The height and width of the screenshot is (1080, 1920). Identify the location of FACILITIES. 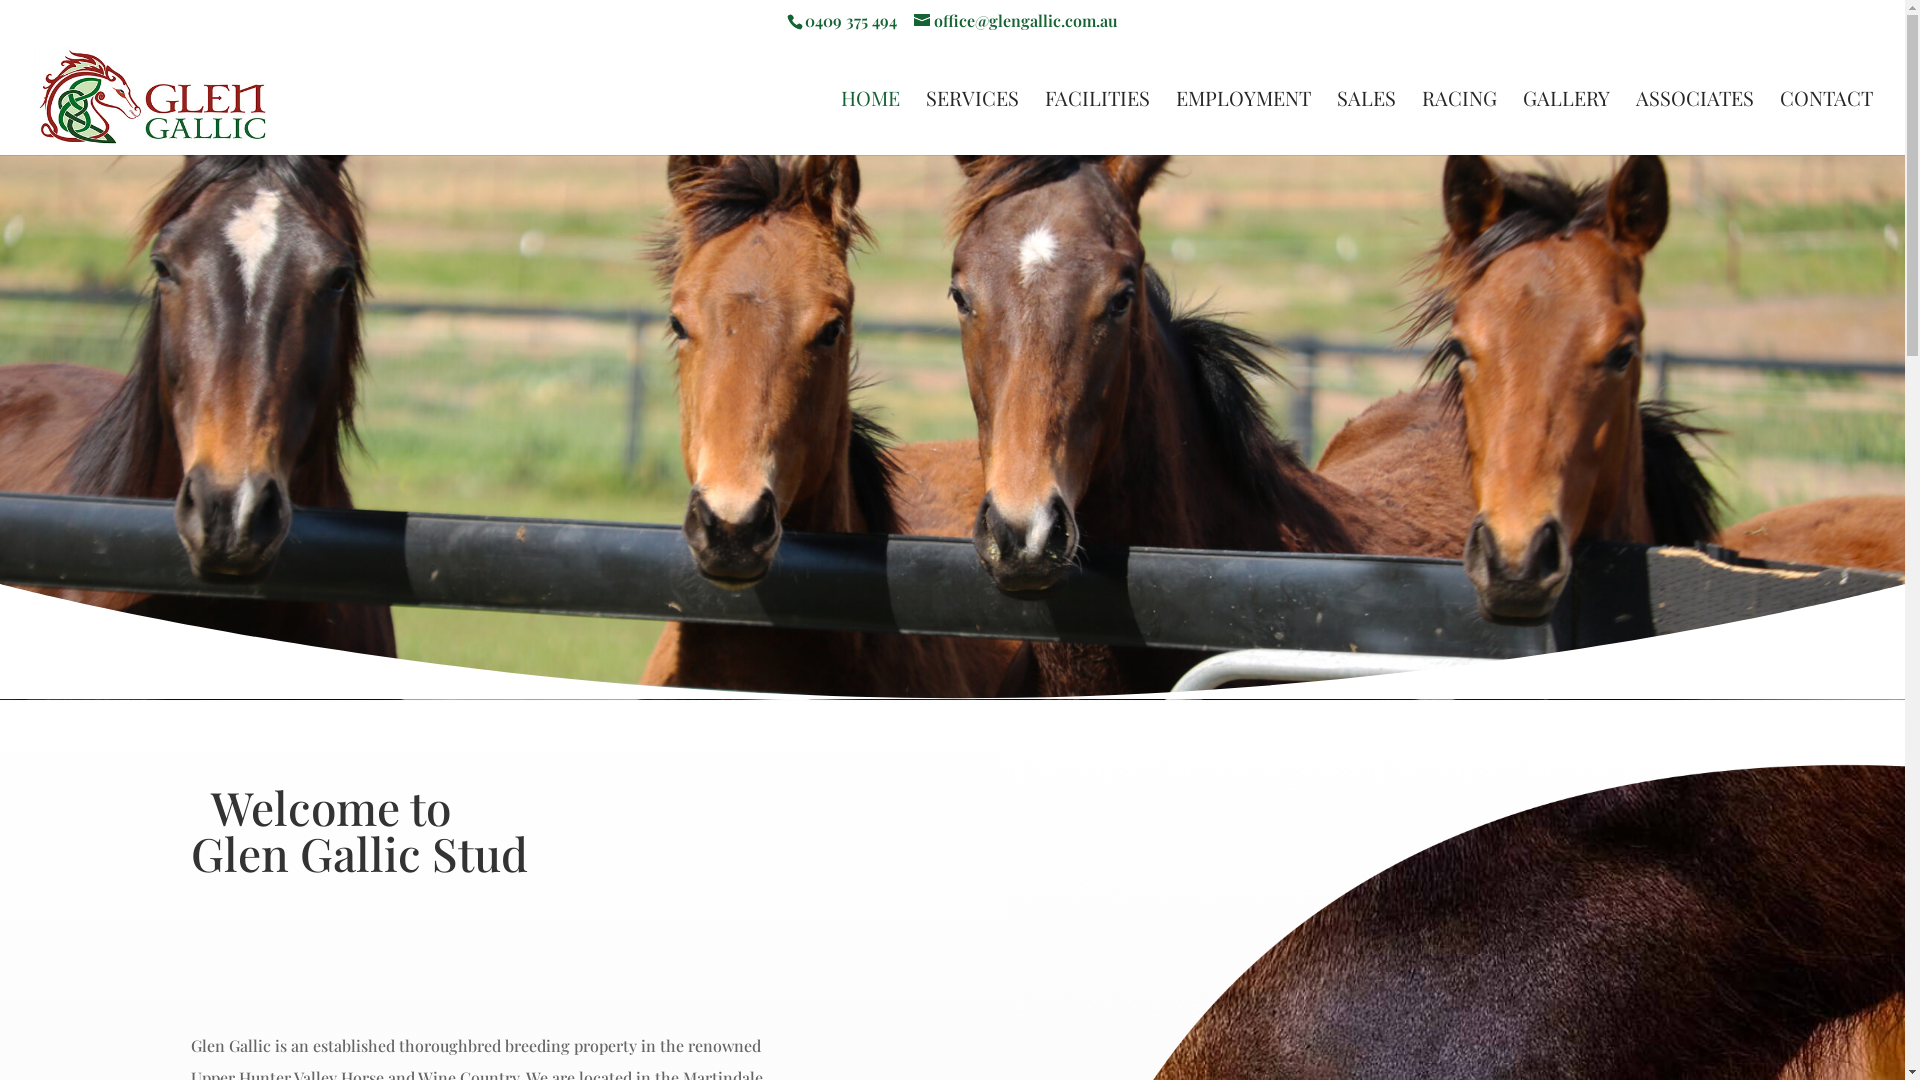
(1098, 123).